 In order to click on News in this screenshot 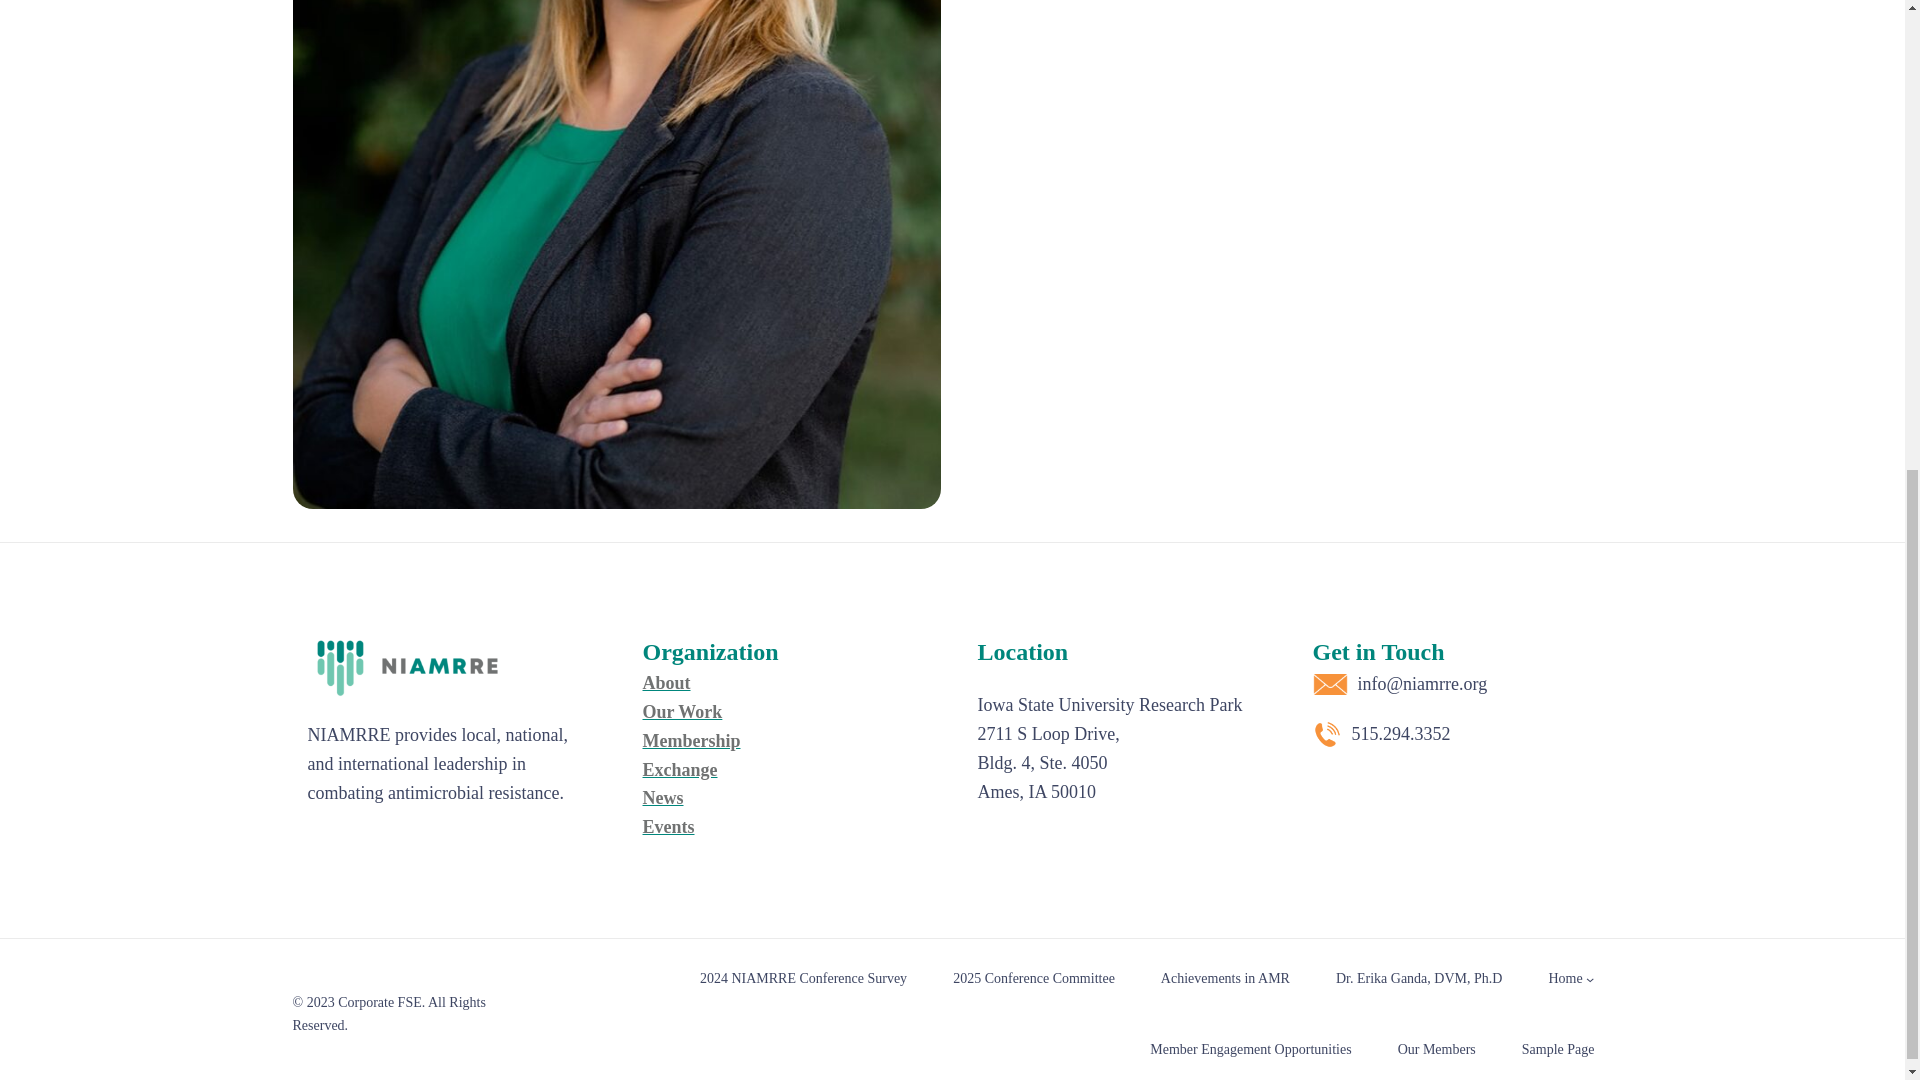, I will do `click(662, 798)`.